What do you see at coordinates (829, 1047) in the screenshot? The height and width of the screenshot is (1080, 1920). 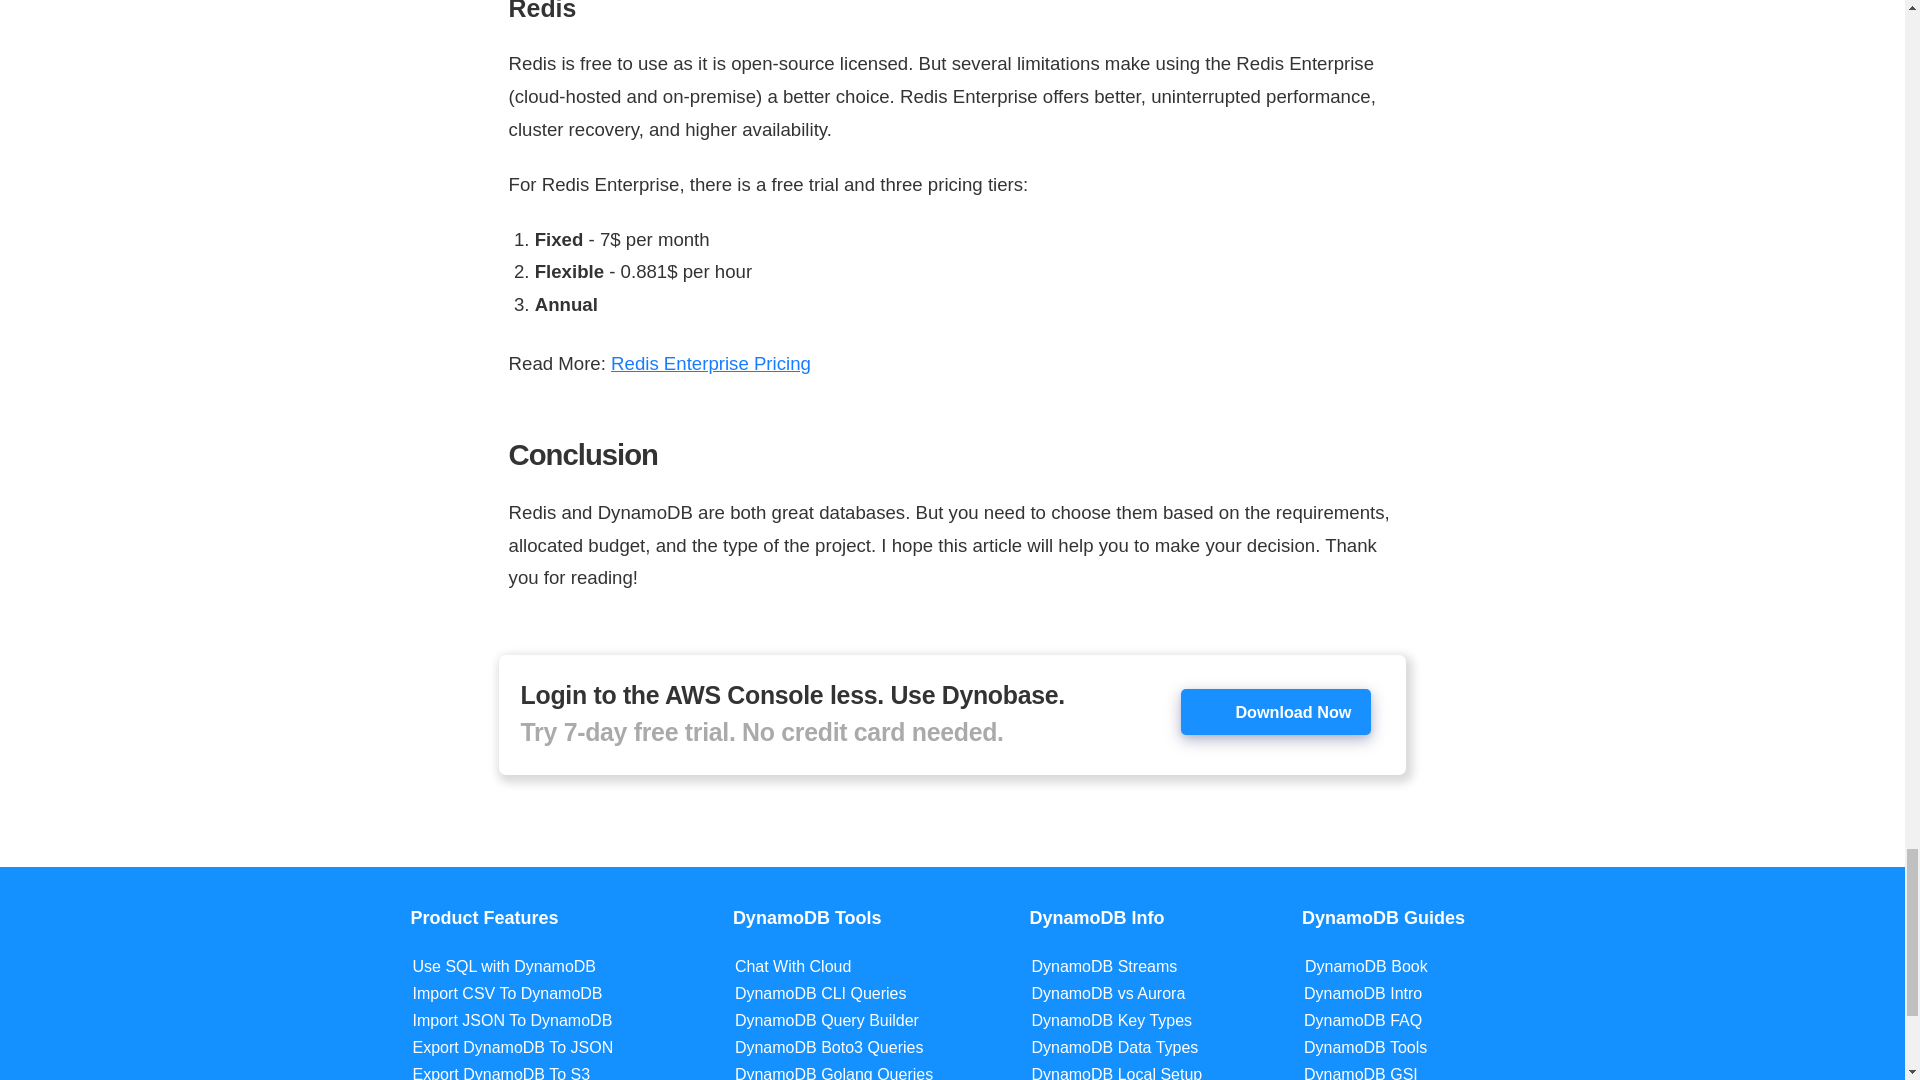 I see `DynamoDB Boto3 Queries` at bounding box center [829, 1047].